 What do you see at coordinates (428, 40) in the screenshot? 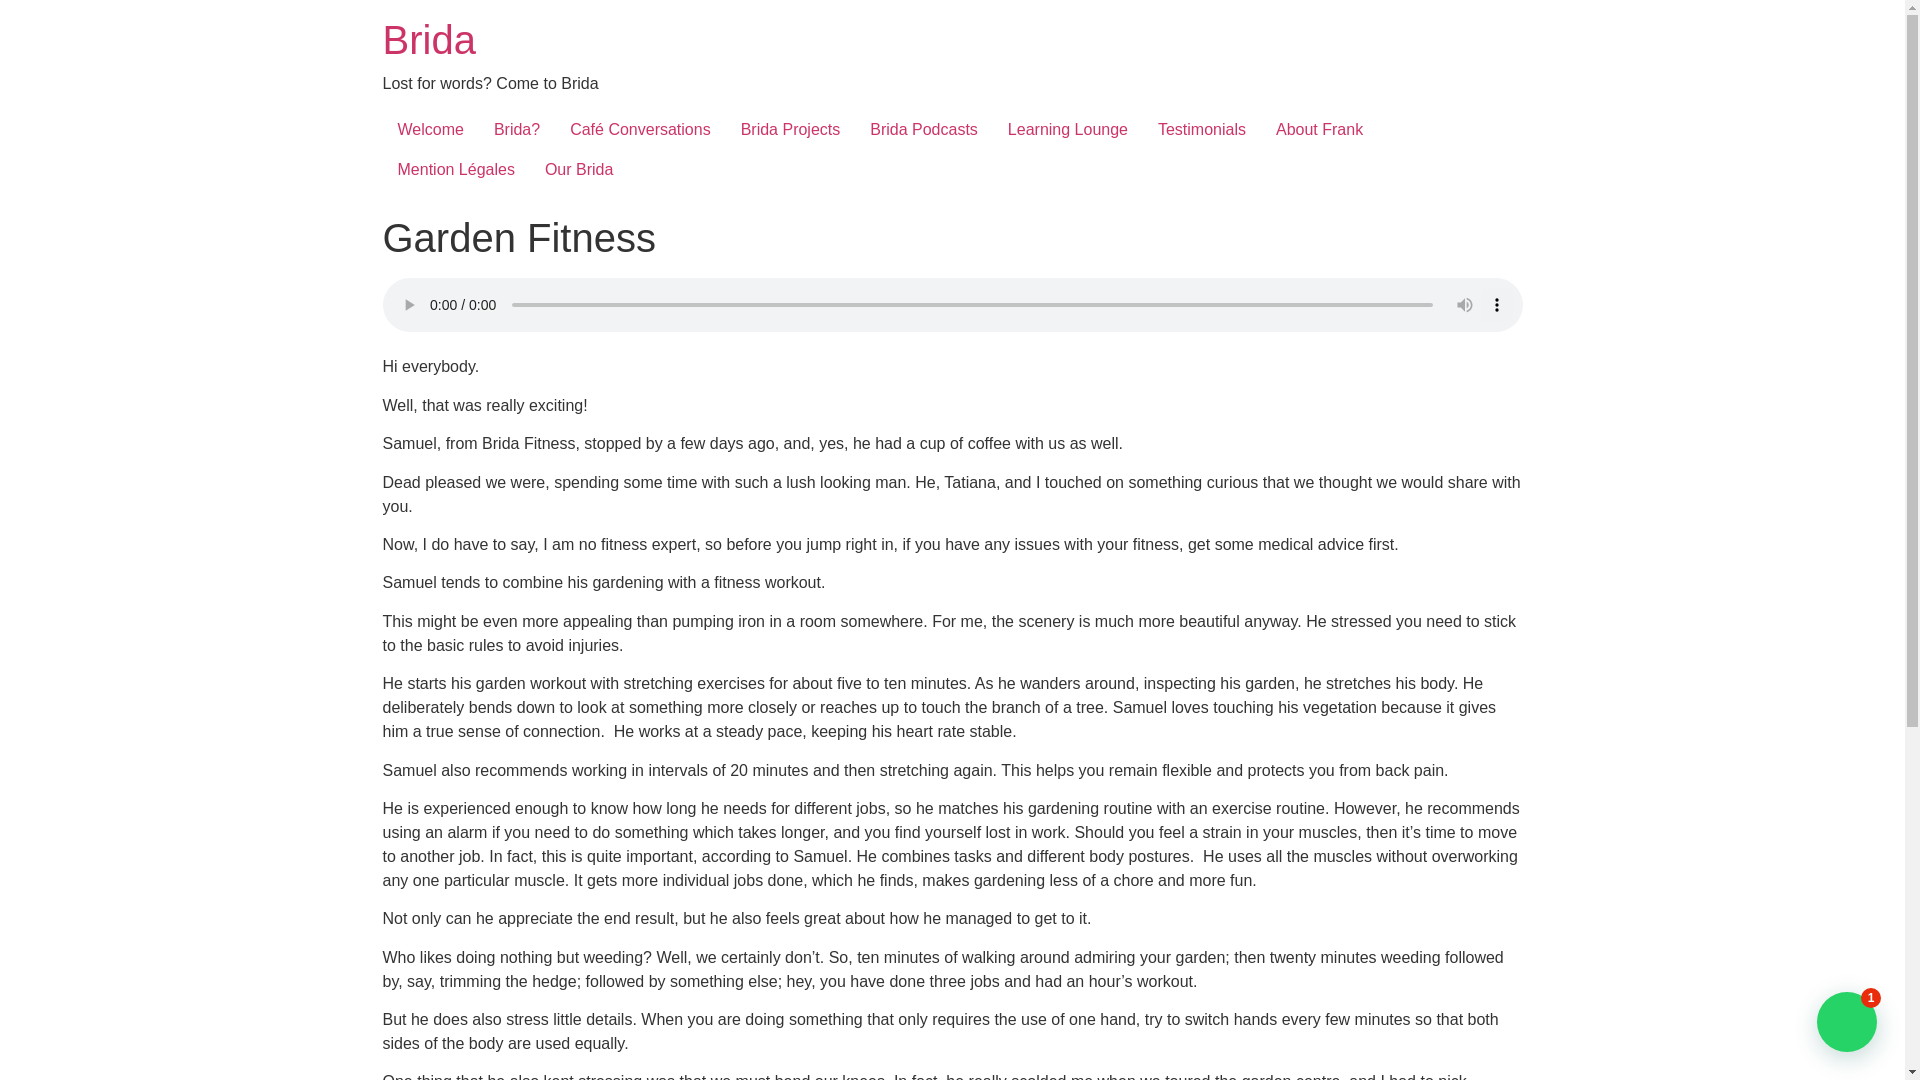
I see `Brida` at bounding box center [428, 40].